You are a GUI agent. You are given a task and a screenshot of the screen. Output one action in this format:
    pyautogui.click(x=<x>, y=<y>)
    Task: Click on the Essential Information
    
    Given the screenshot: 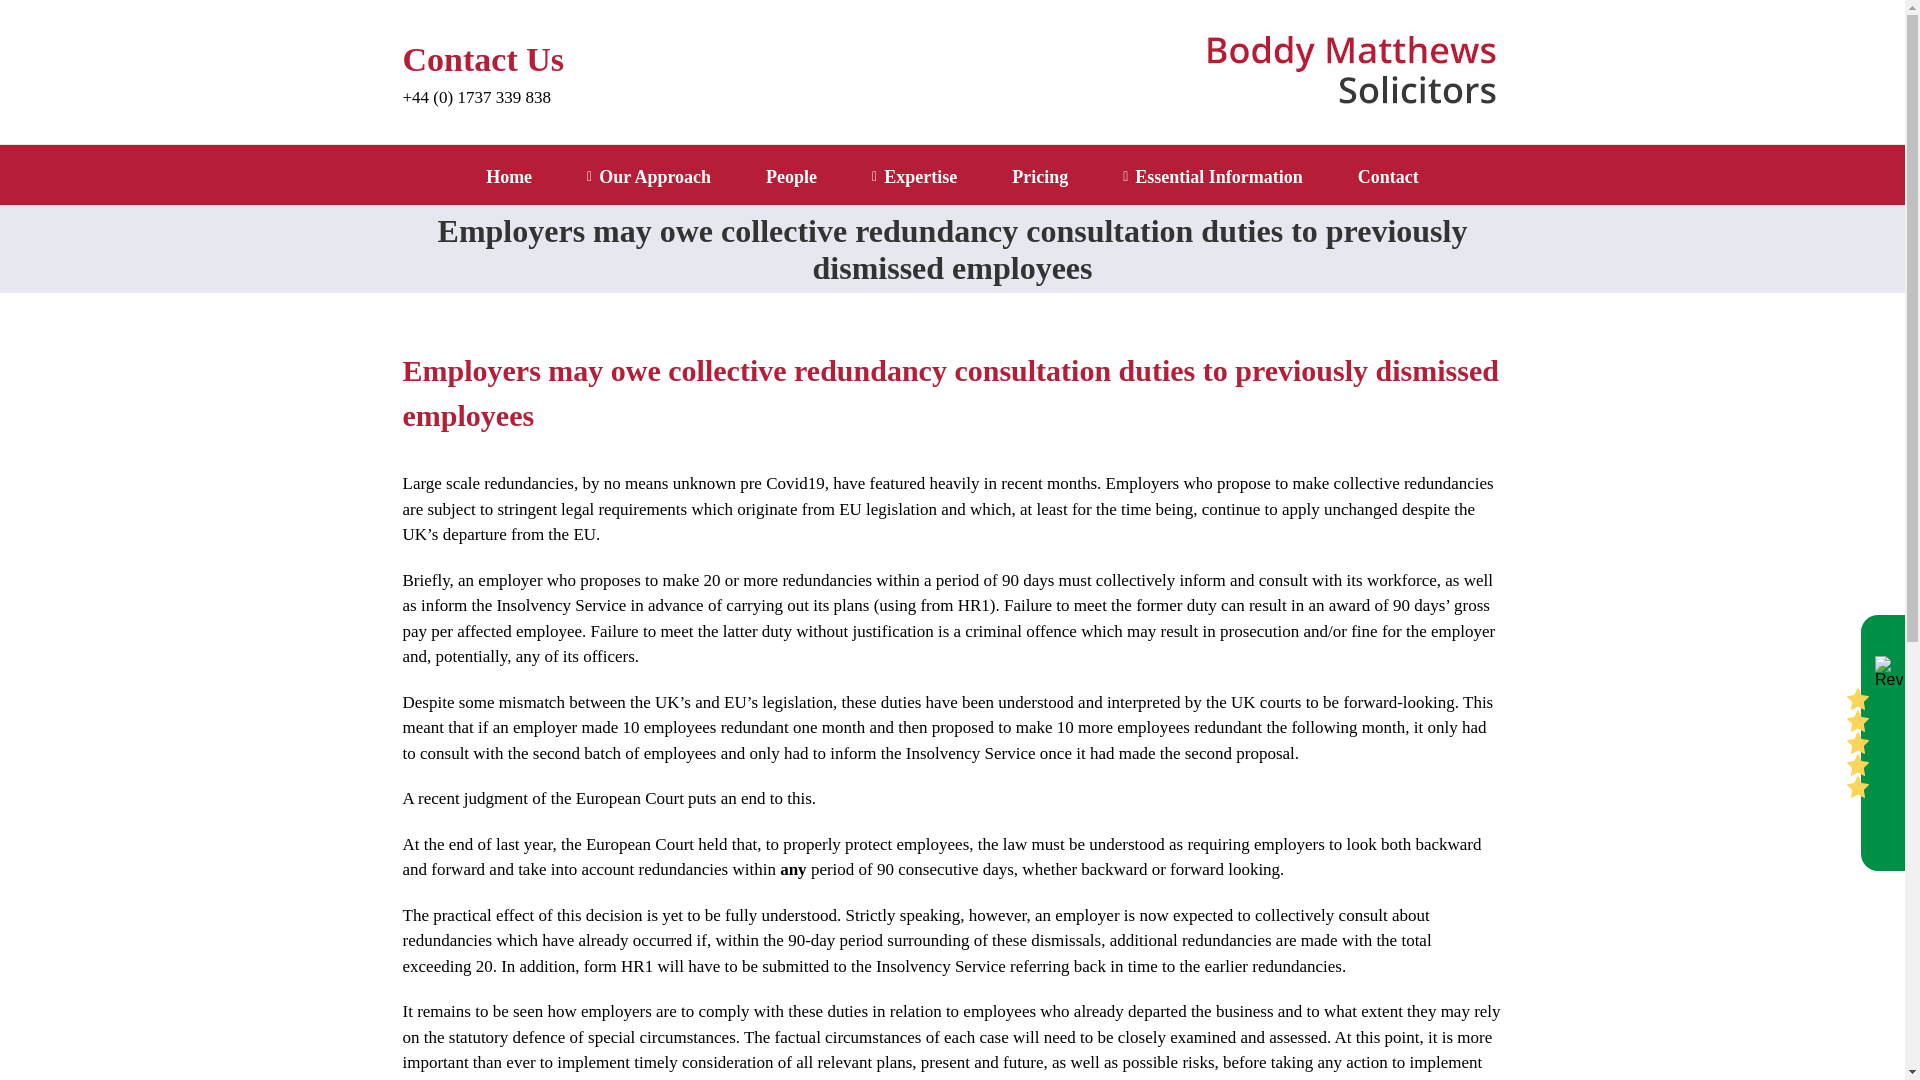 What is the action you would take?
    pyautogui.click(x=1213, y=174)
    